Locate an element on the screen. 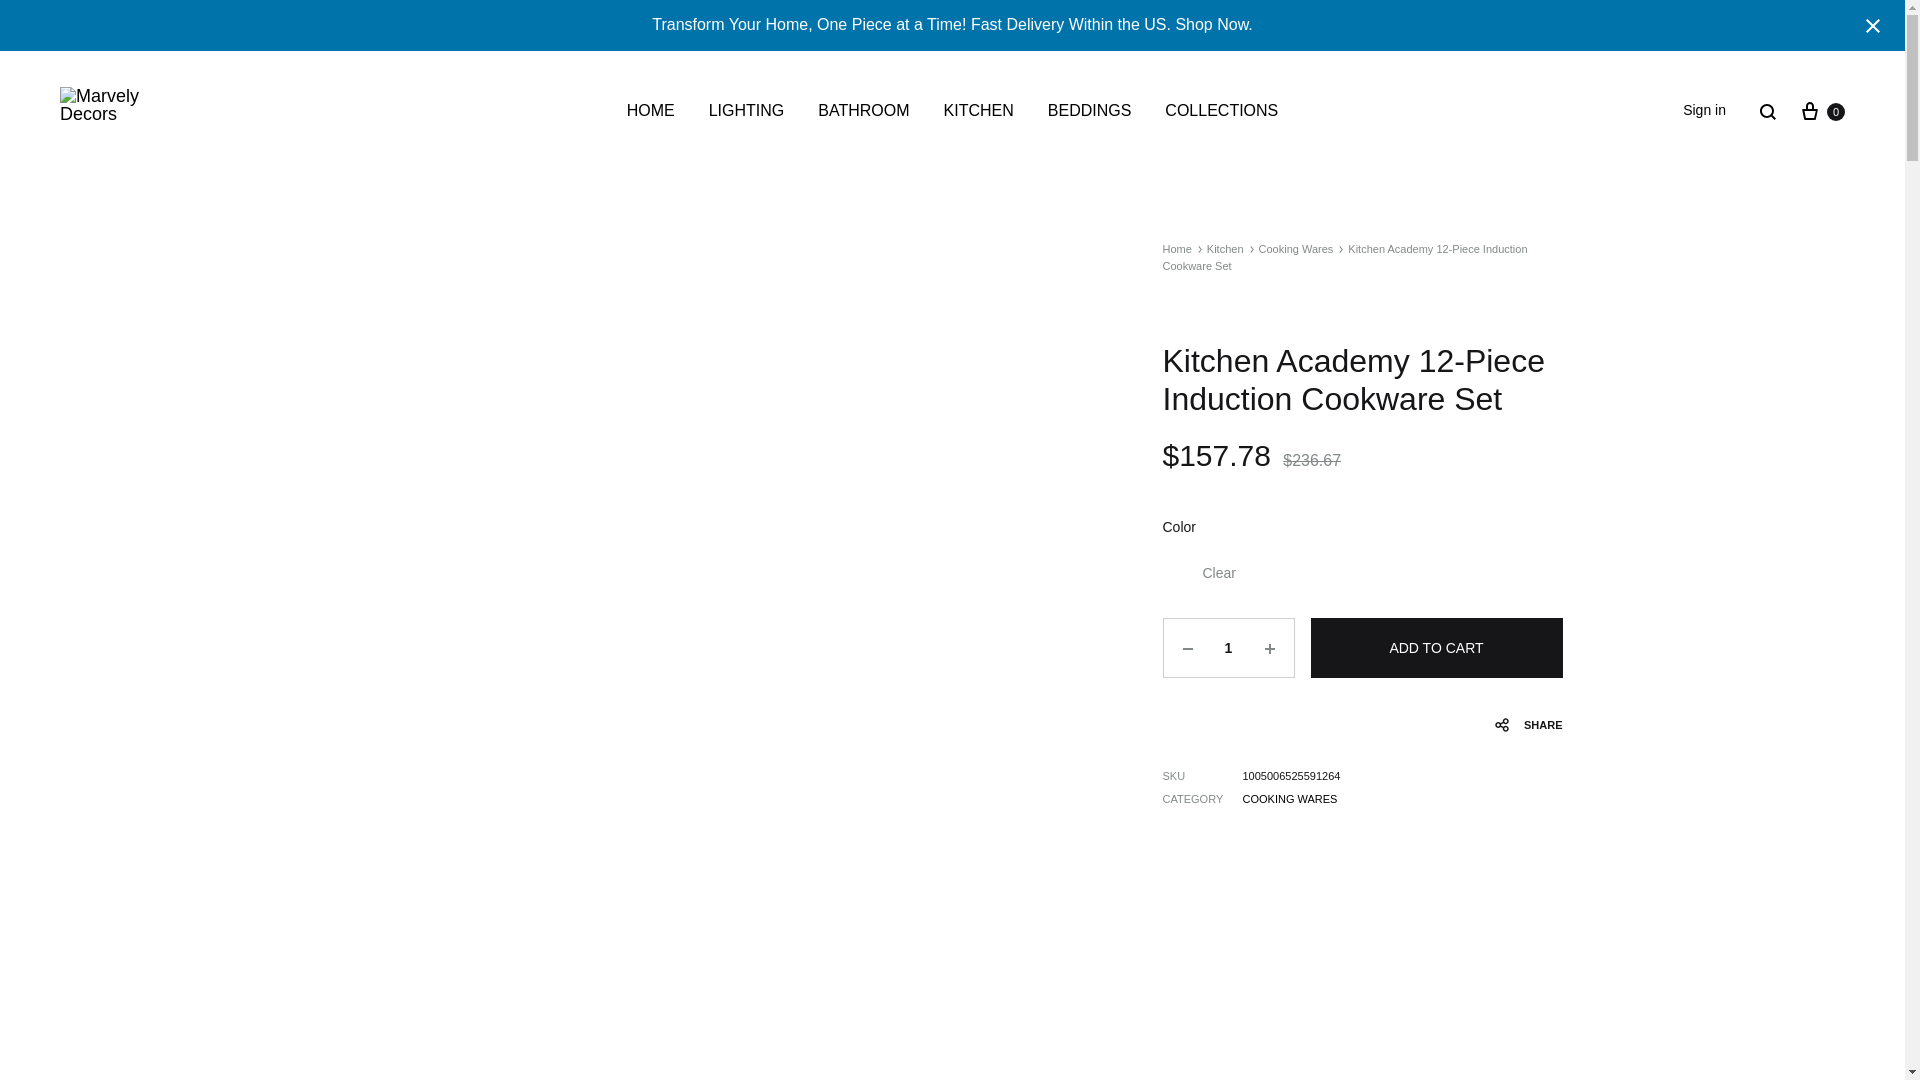  Kitchen is located at coordinates (862, 112).